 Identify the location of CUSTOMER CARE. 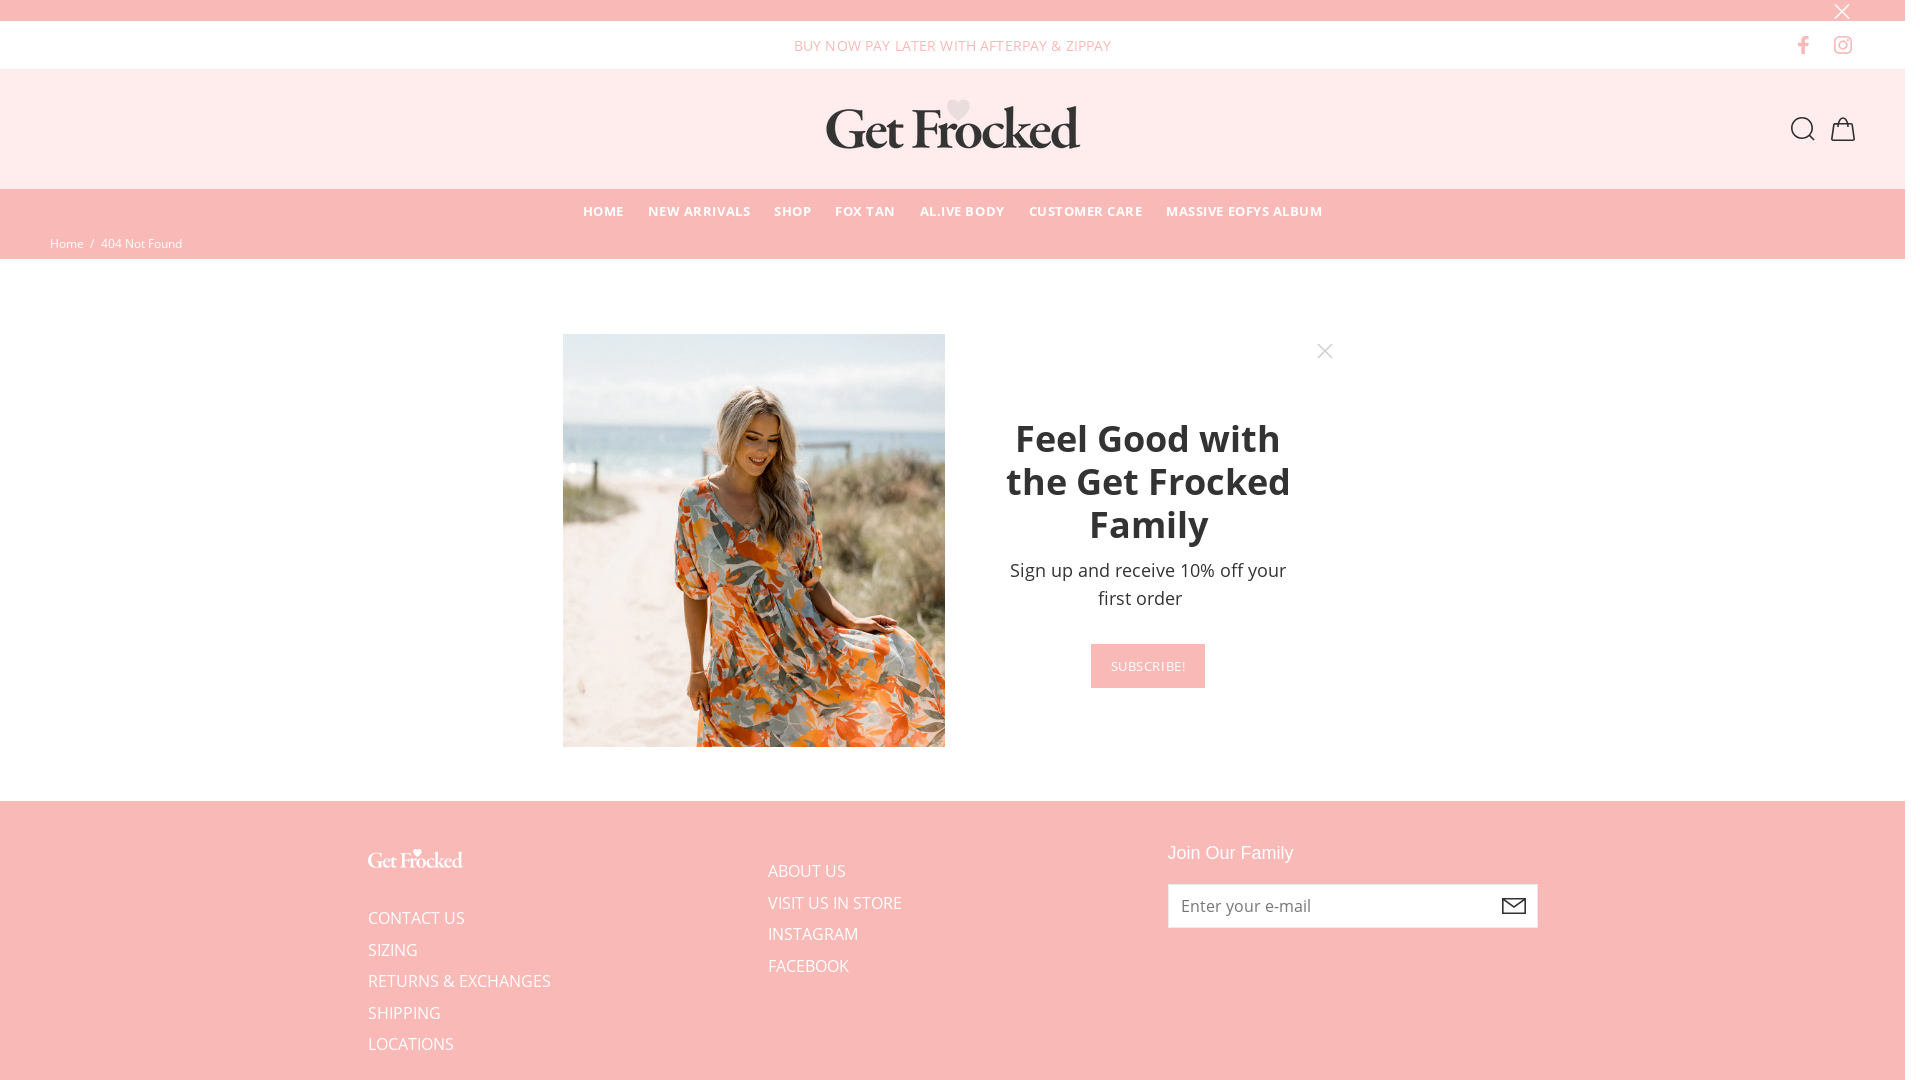
(1086, 210).